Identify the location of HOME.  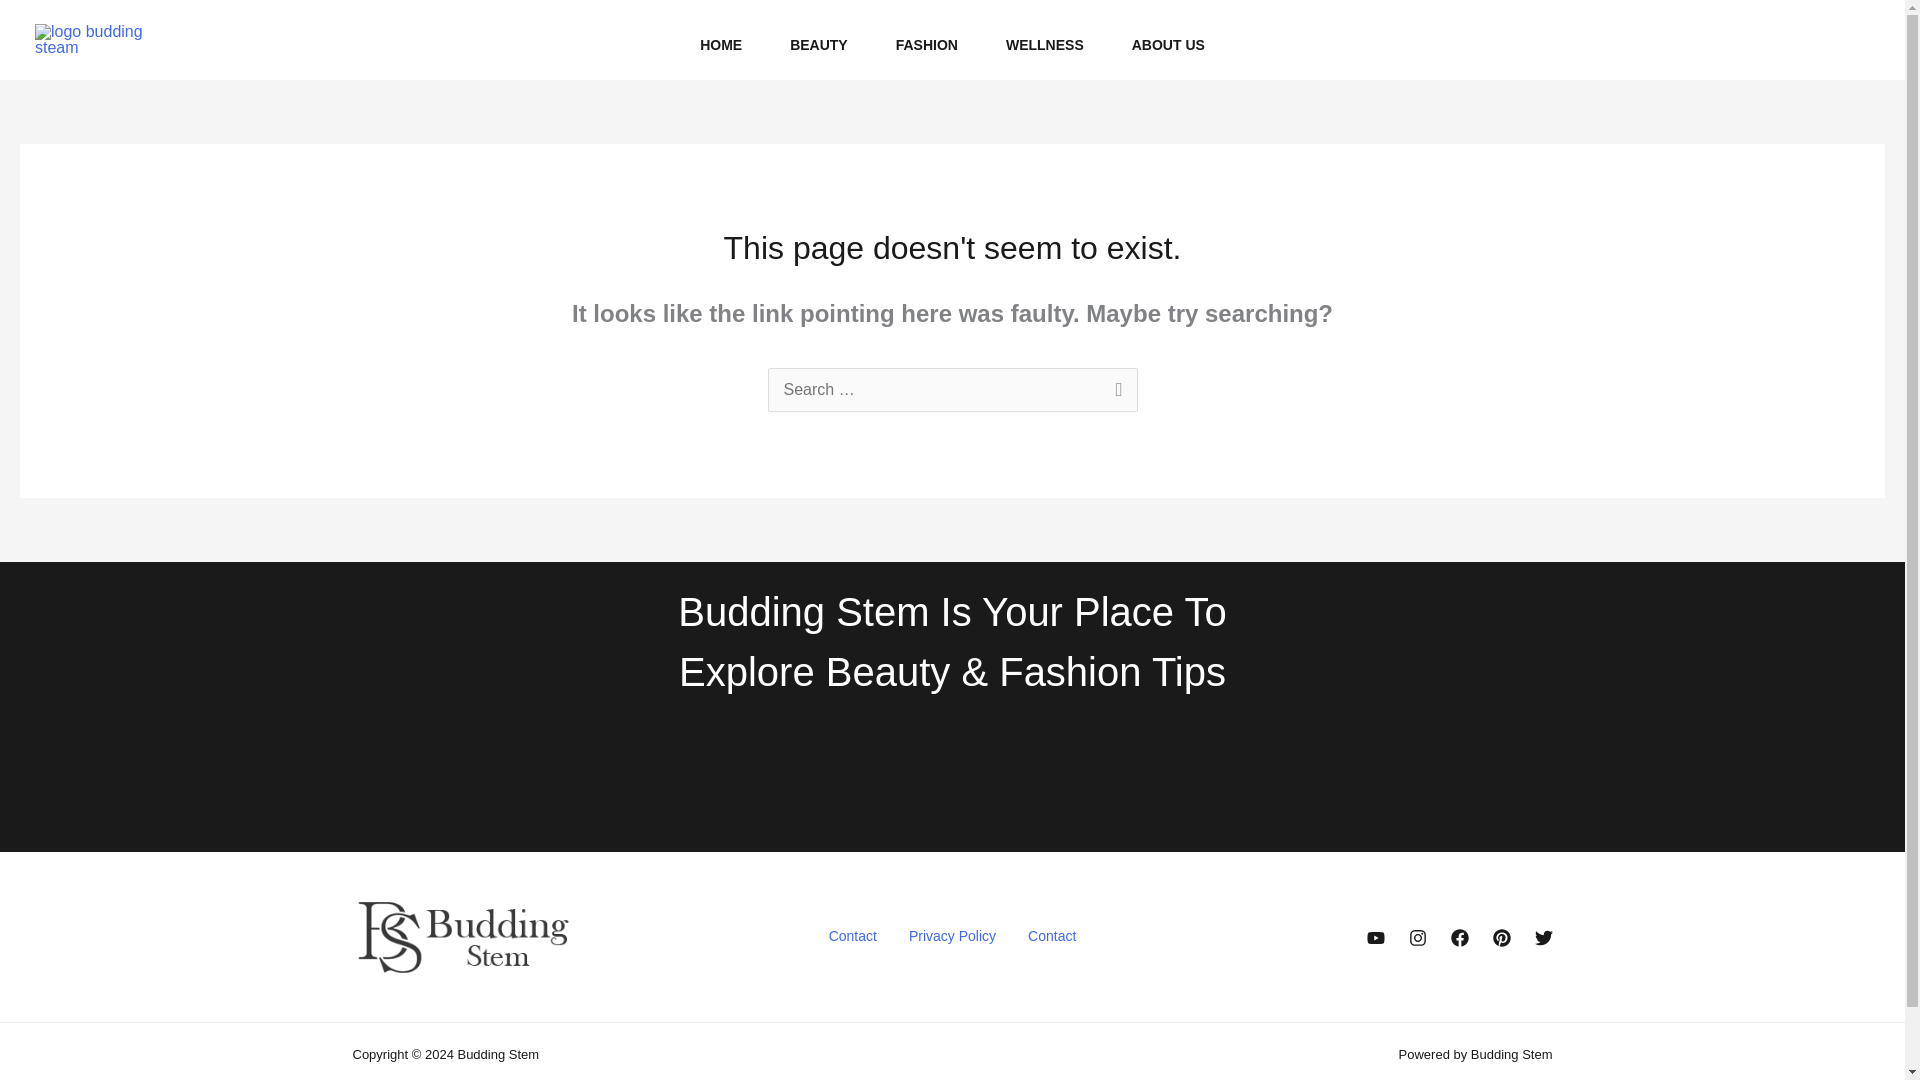
(720, 44).